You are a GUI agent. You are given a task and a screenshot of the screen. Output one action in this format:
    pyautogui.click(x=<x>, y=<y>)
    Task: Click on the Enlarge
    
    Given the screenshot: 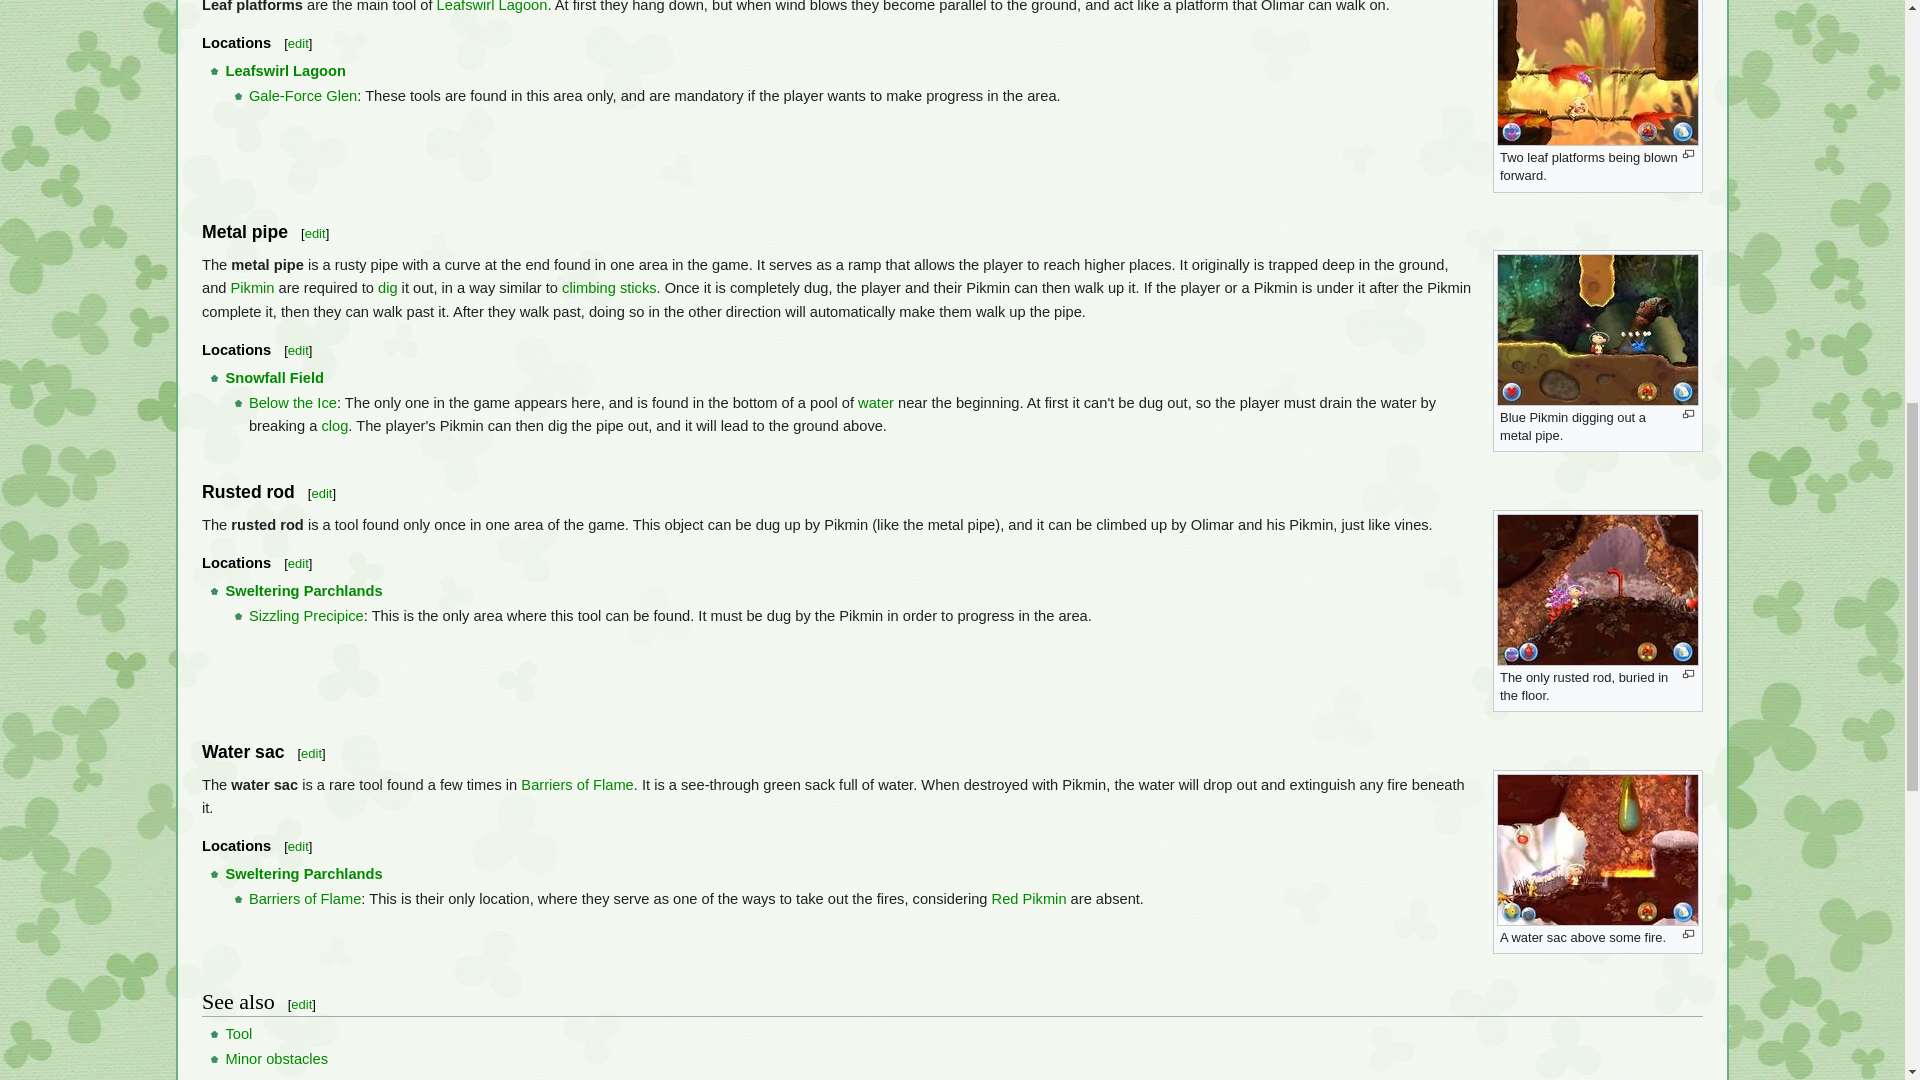 What is the action you would take?
    pyautogui.click(x=1688, y=154)
    